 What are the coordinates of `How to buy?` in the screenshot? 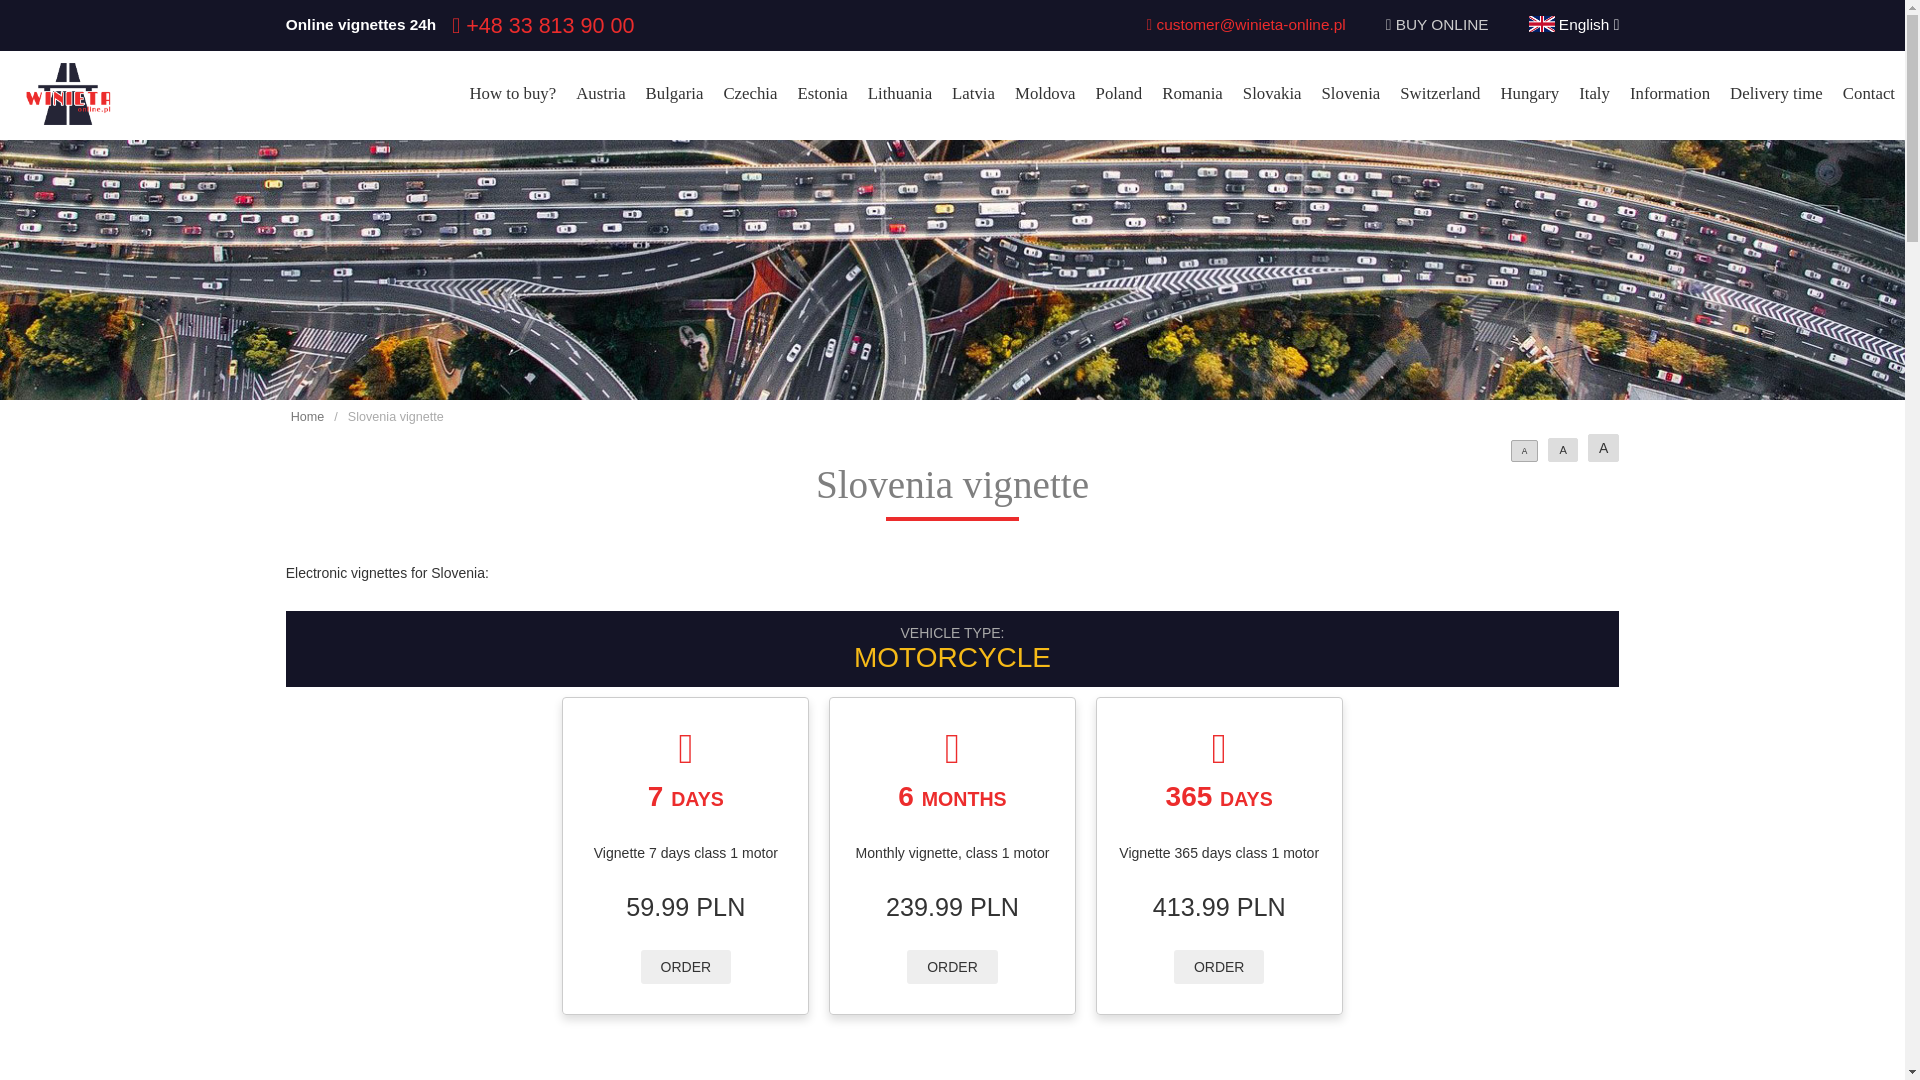 It's located at (512, 94).